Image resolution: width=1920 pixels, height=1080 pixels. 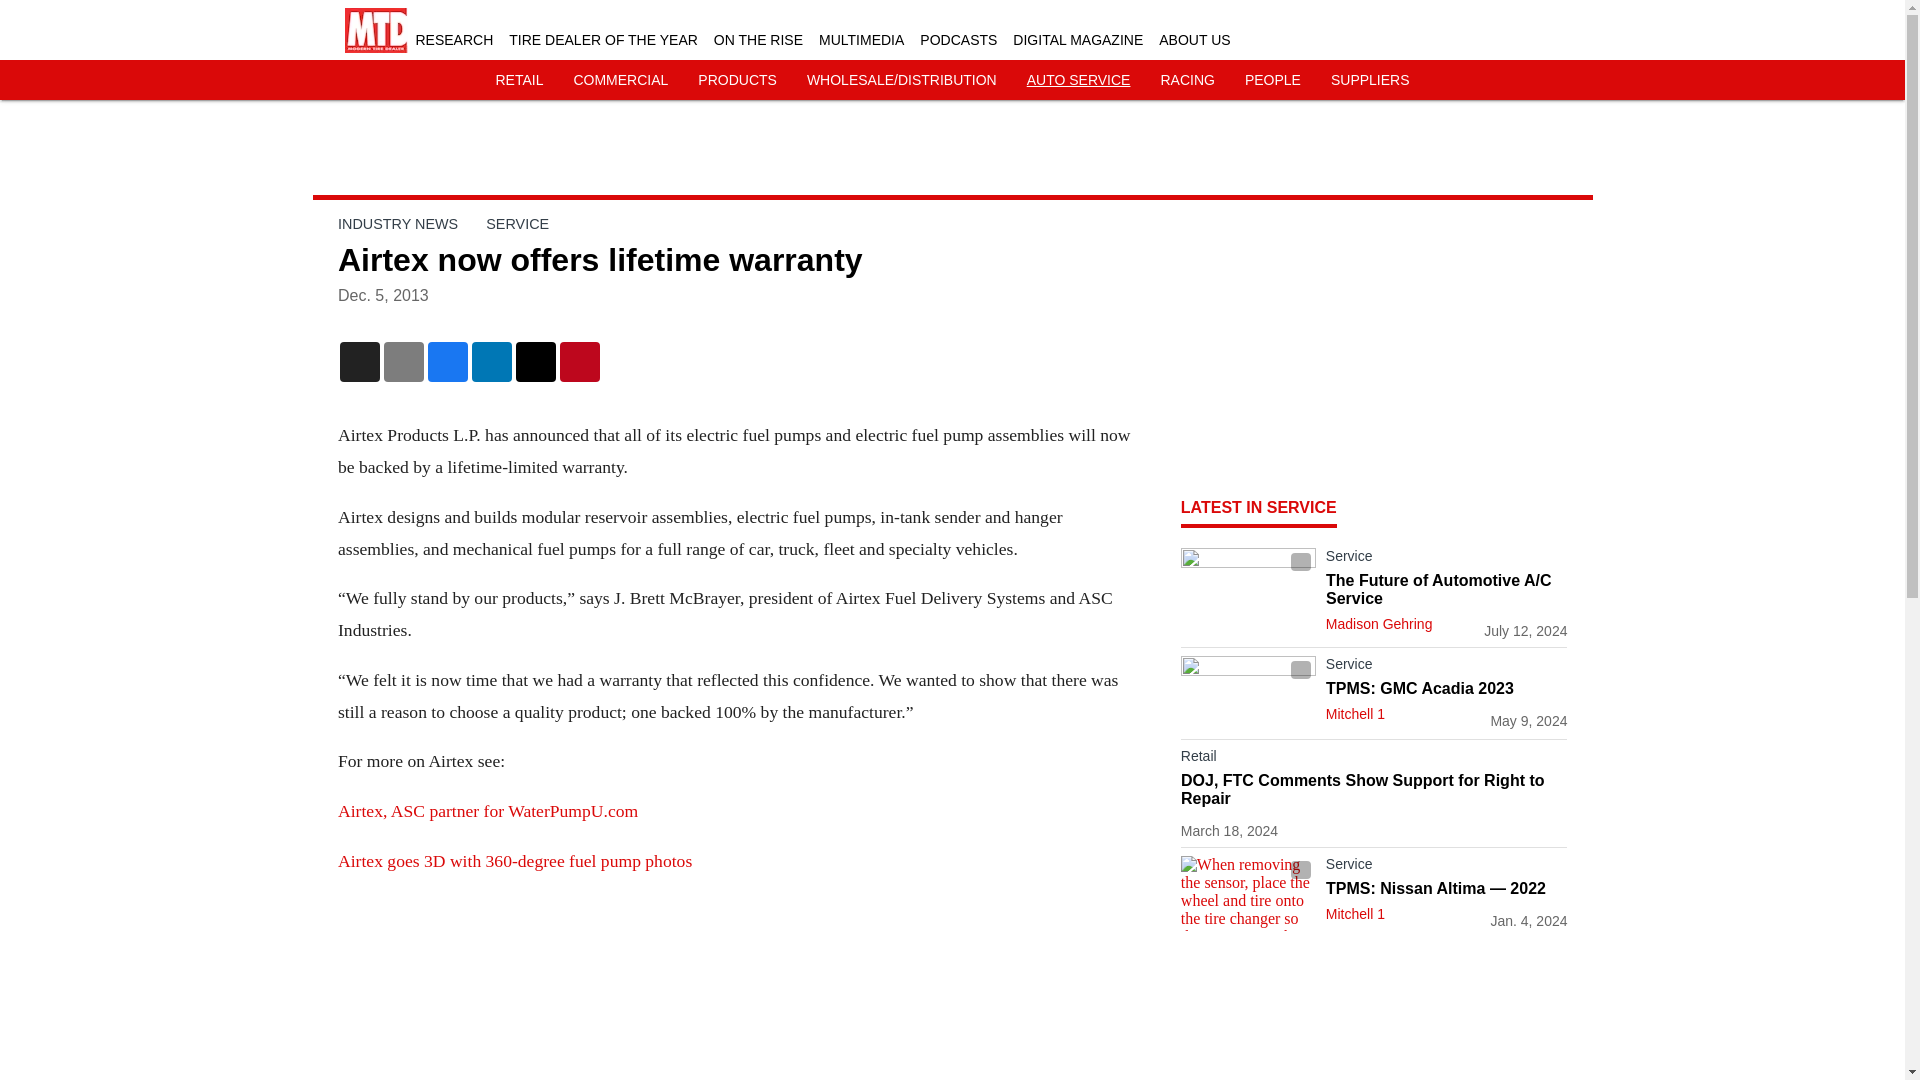 I want to click on ON THE RISE, so click(x=758, y=40).